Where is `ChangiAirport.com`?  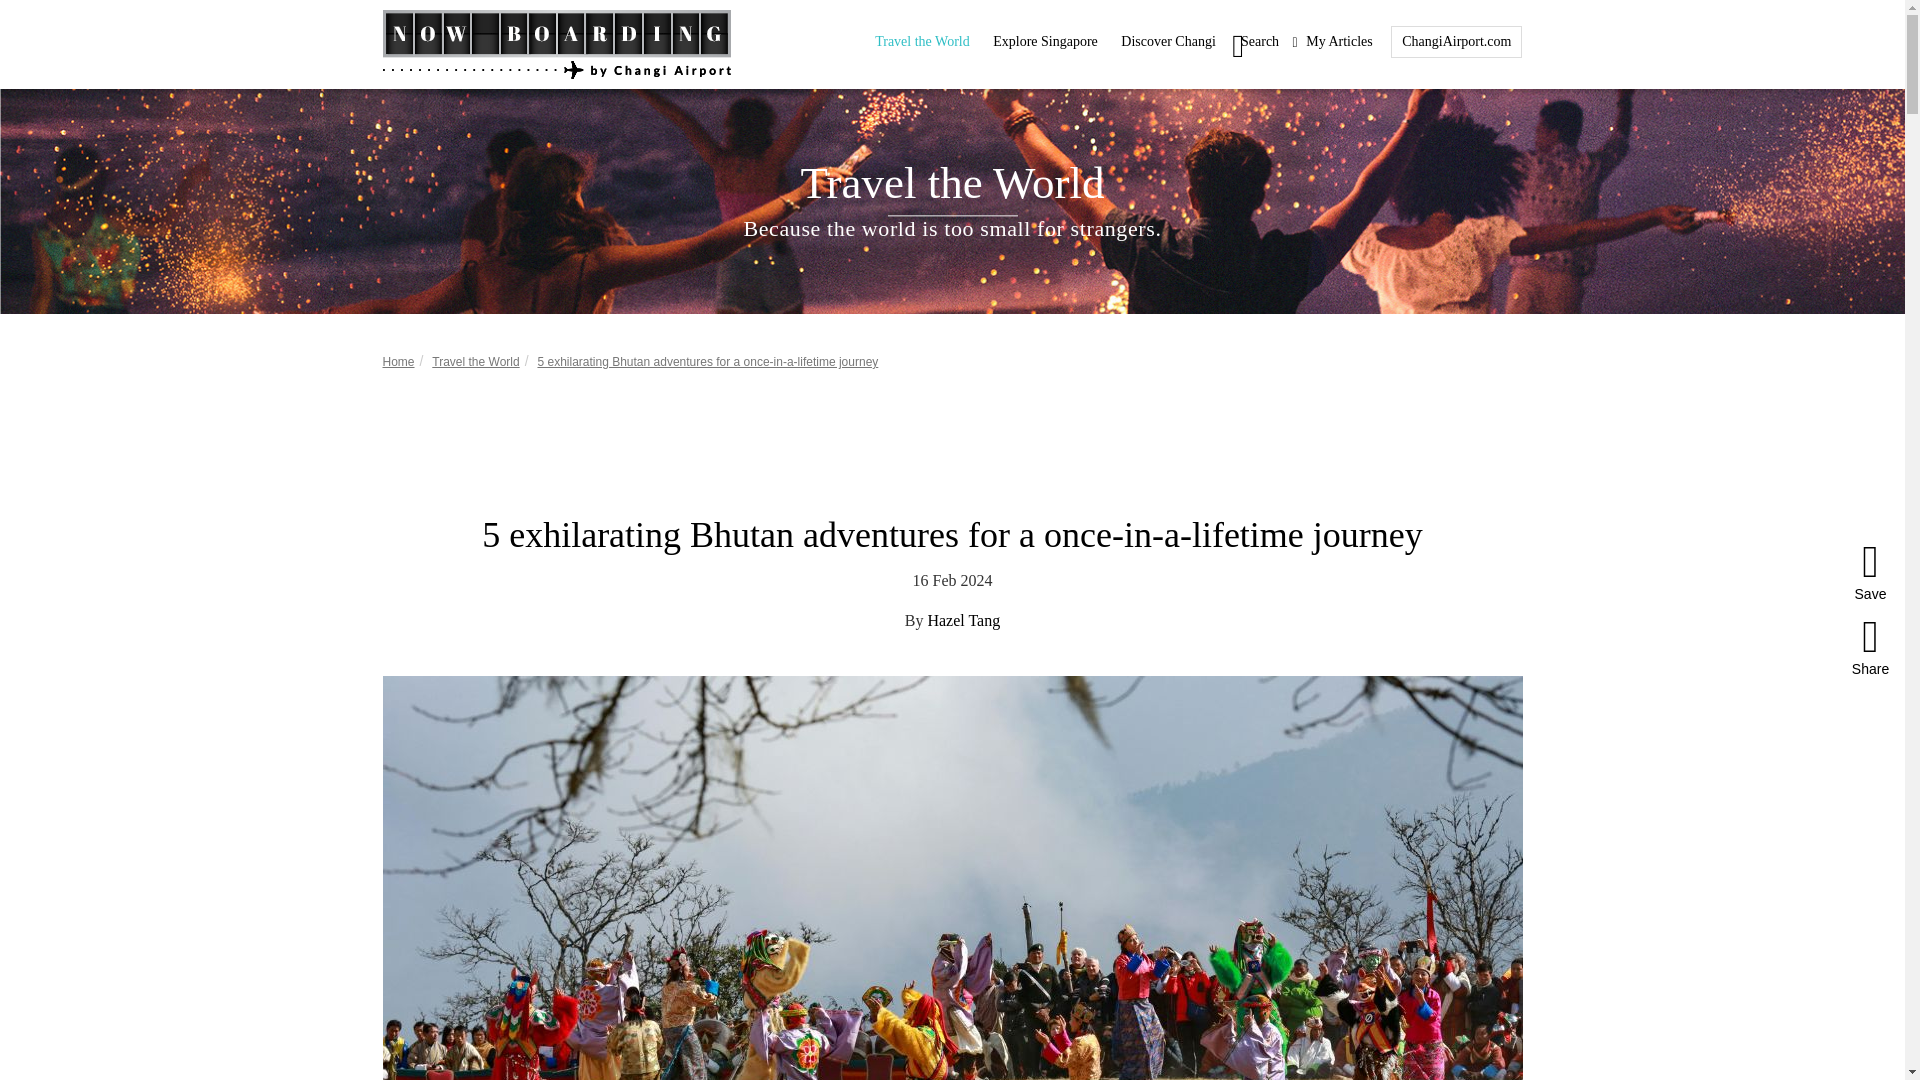
ChangiAirport.com is located at coordinates (1456, 40).